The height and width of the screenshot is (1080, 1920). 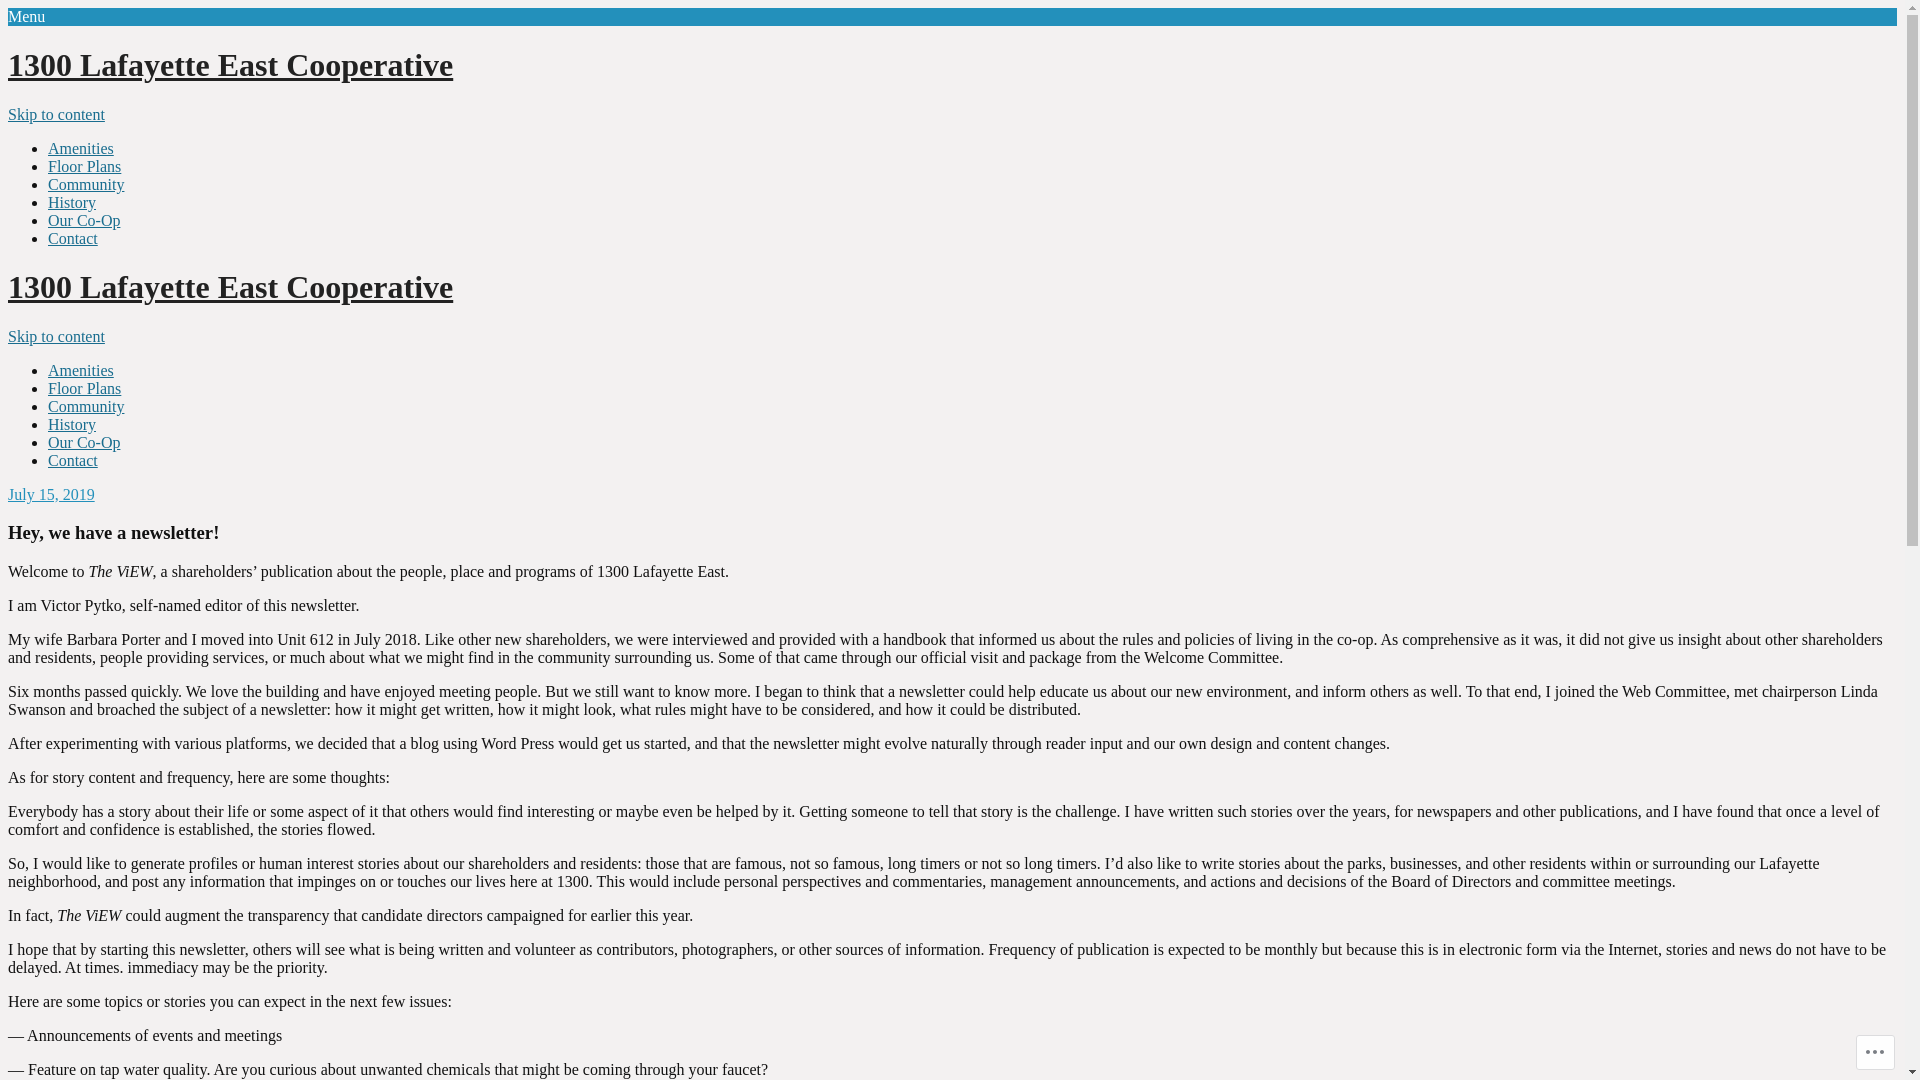 I want to click on Skip to content, so click(x=56, y=114).